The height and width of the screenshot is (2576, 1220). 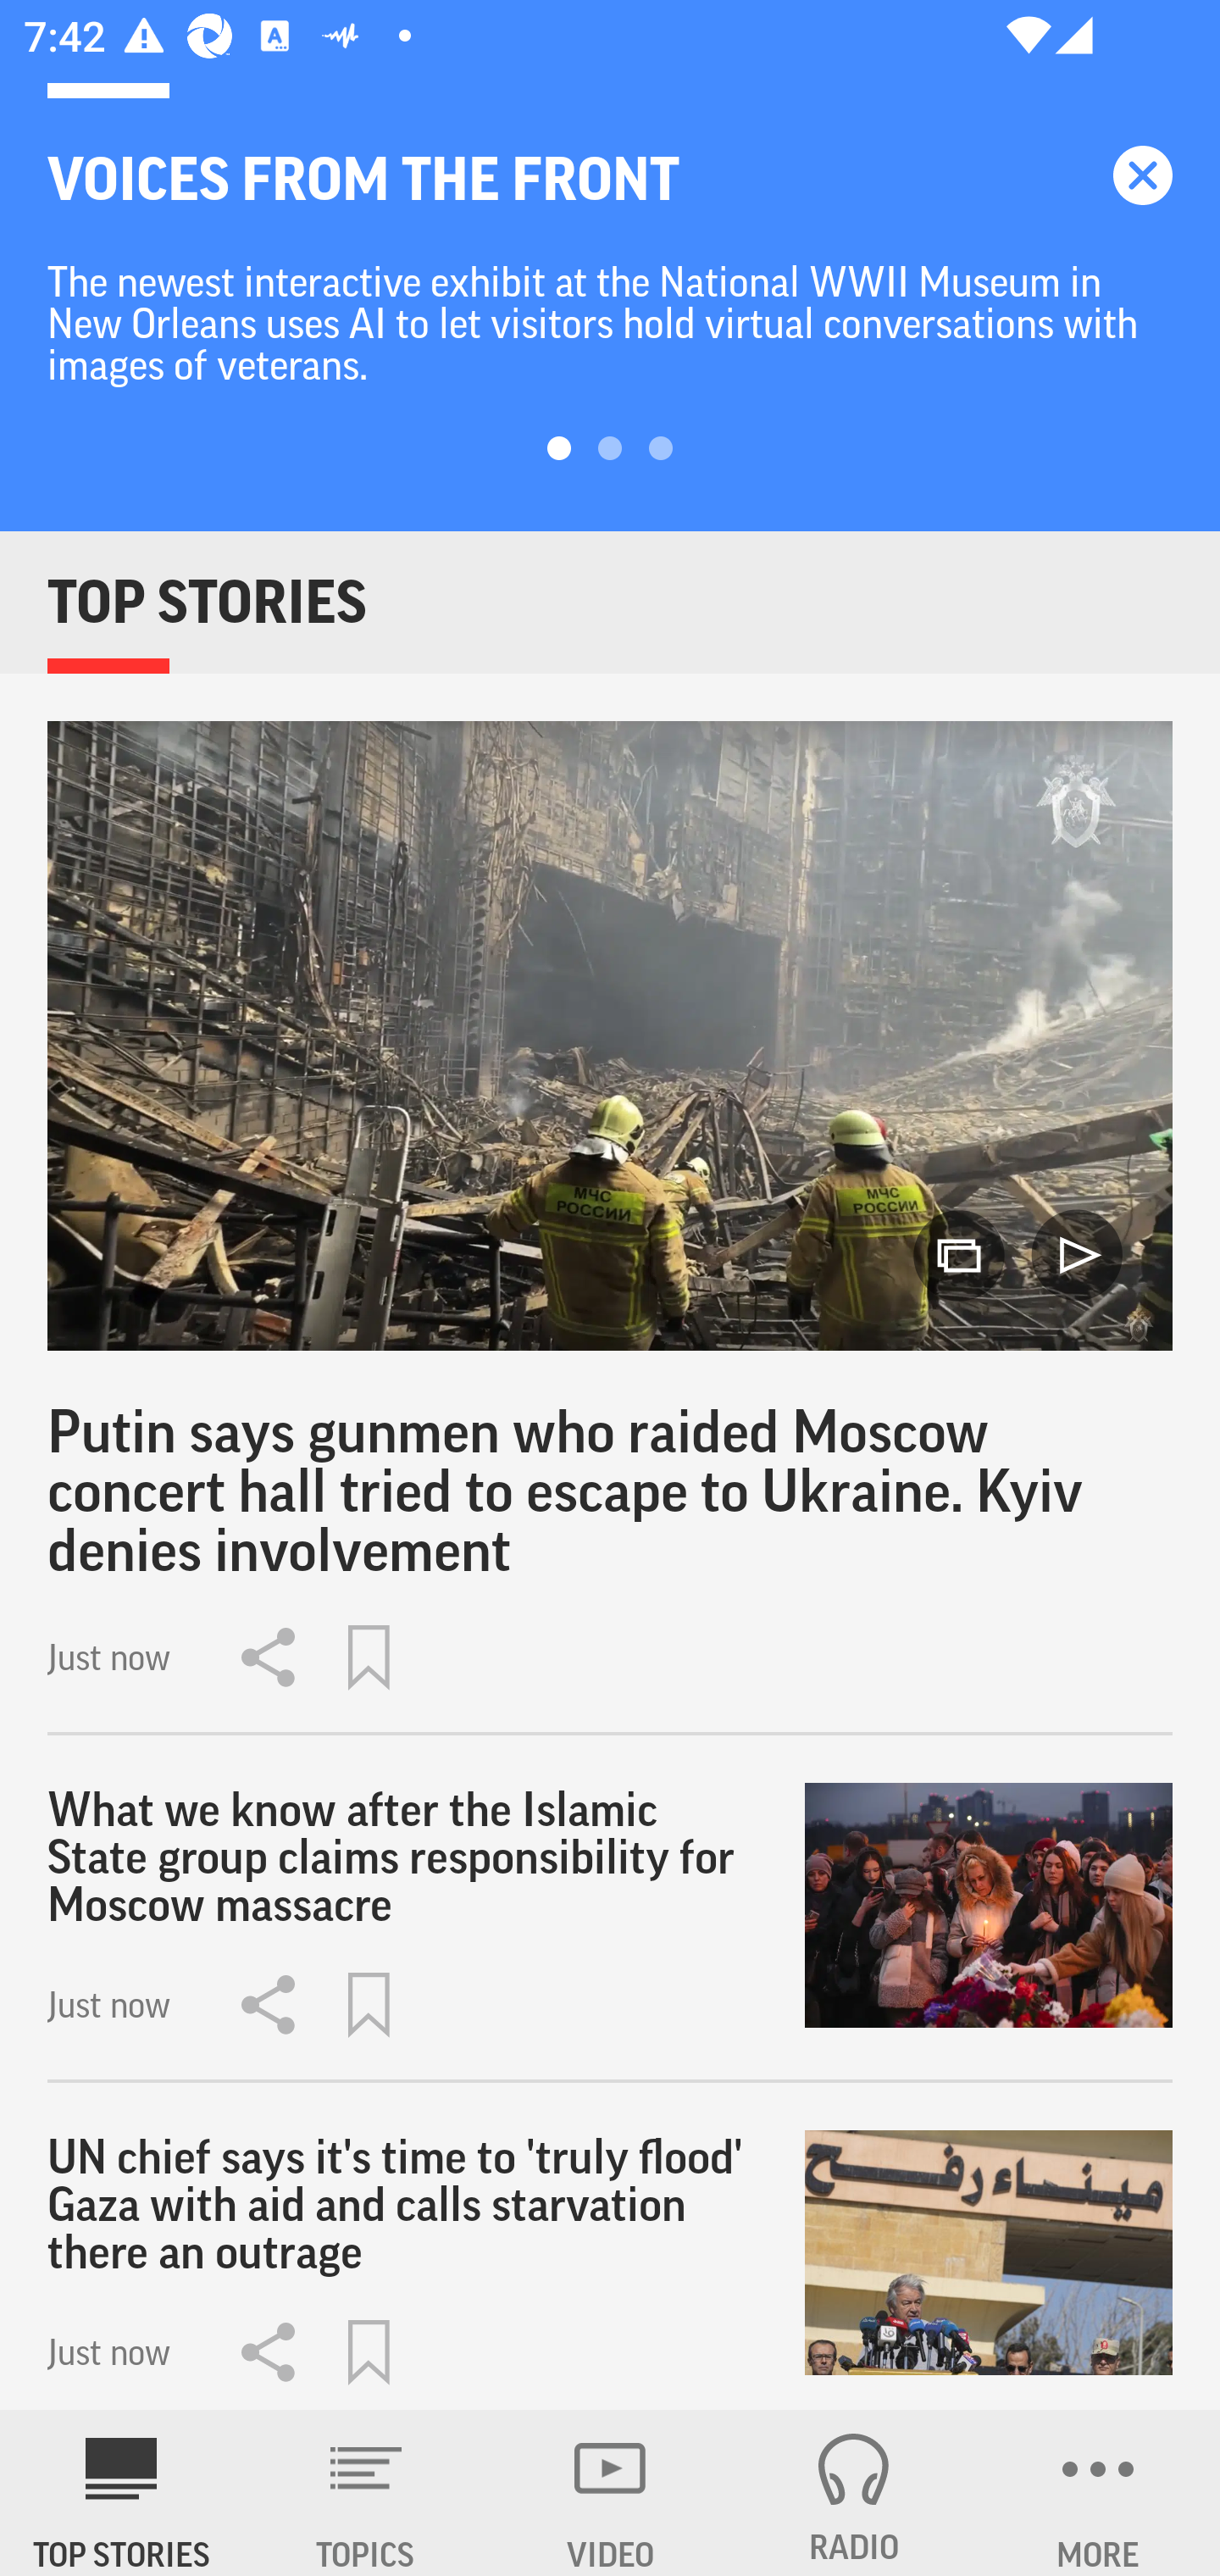 I want to click on RADIO, so click(x=854, y=2493).